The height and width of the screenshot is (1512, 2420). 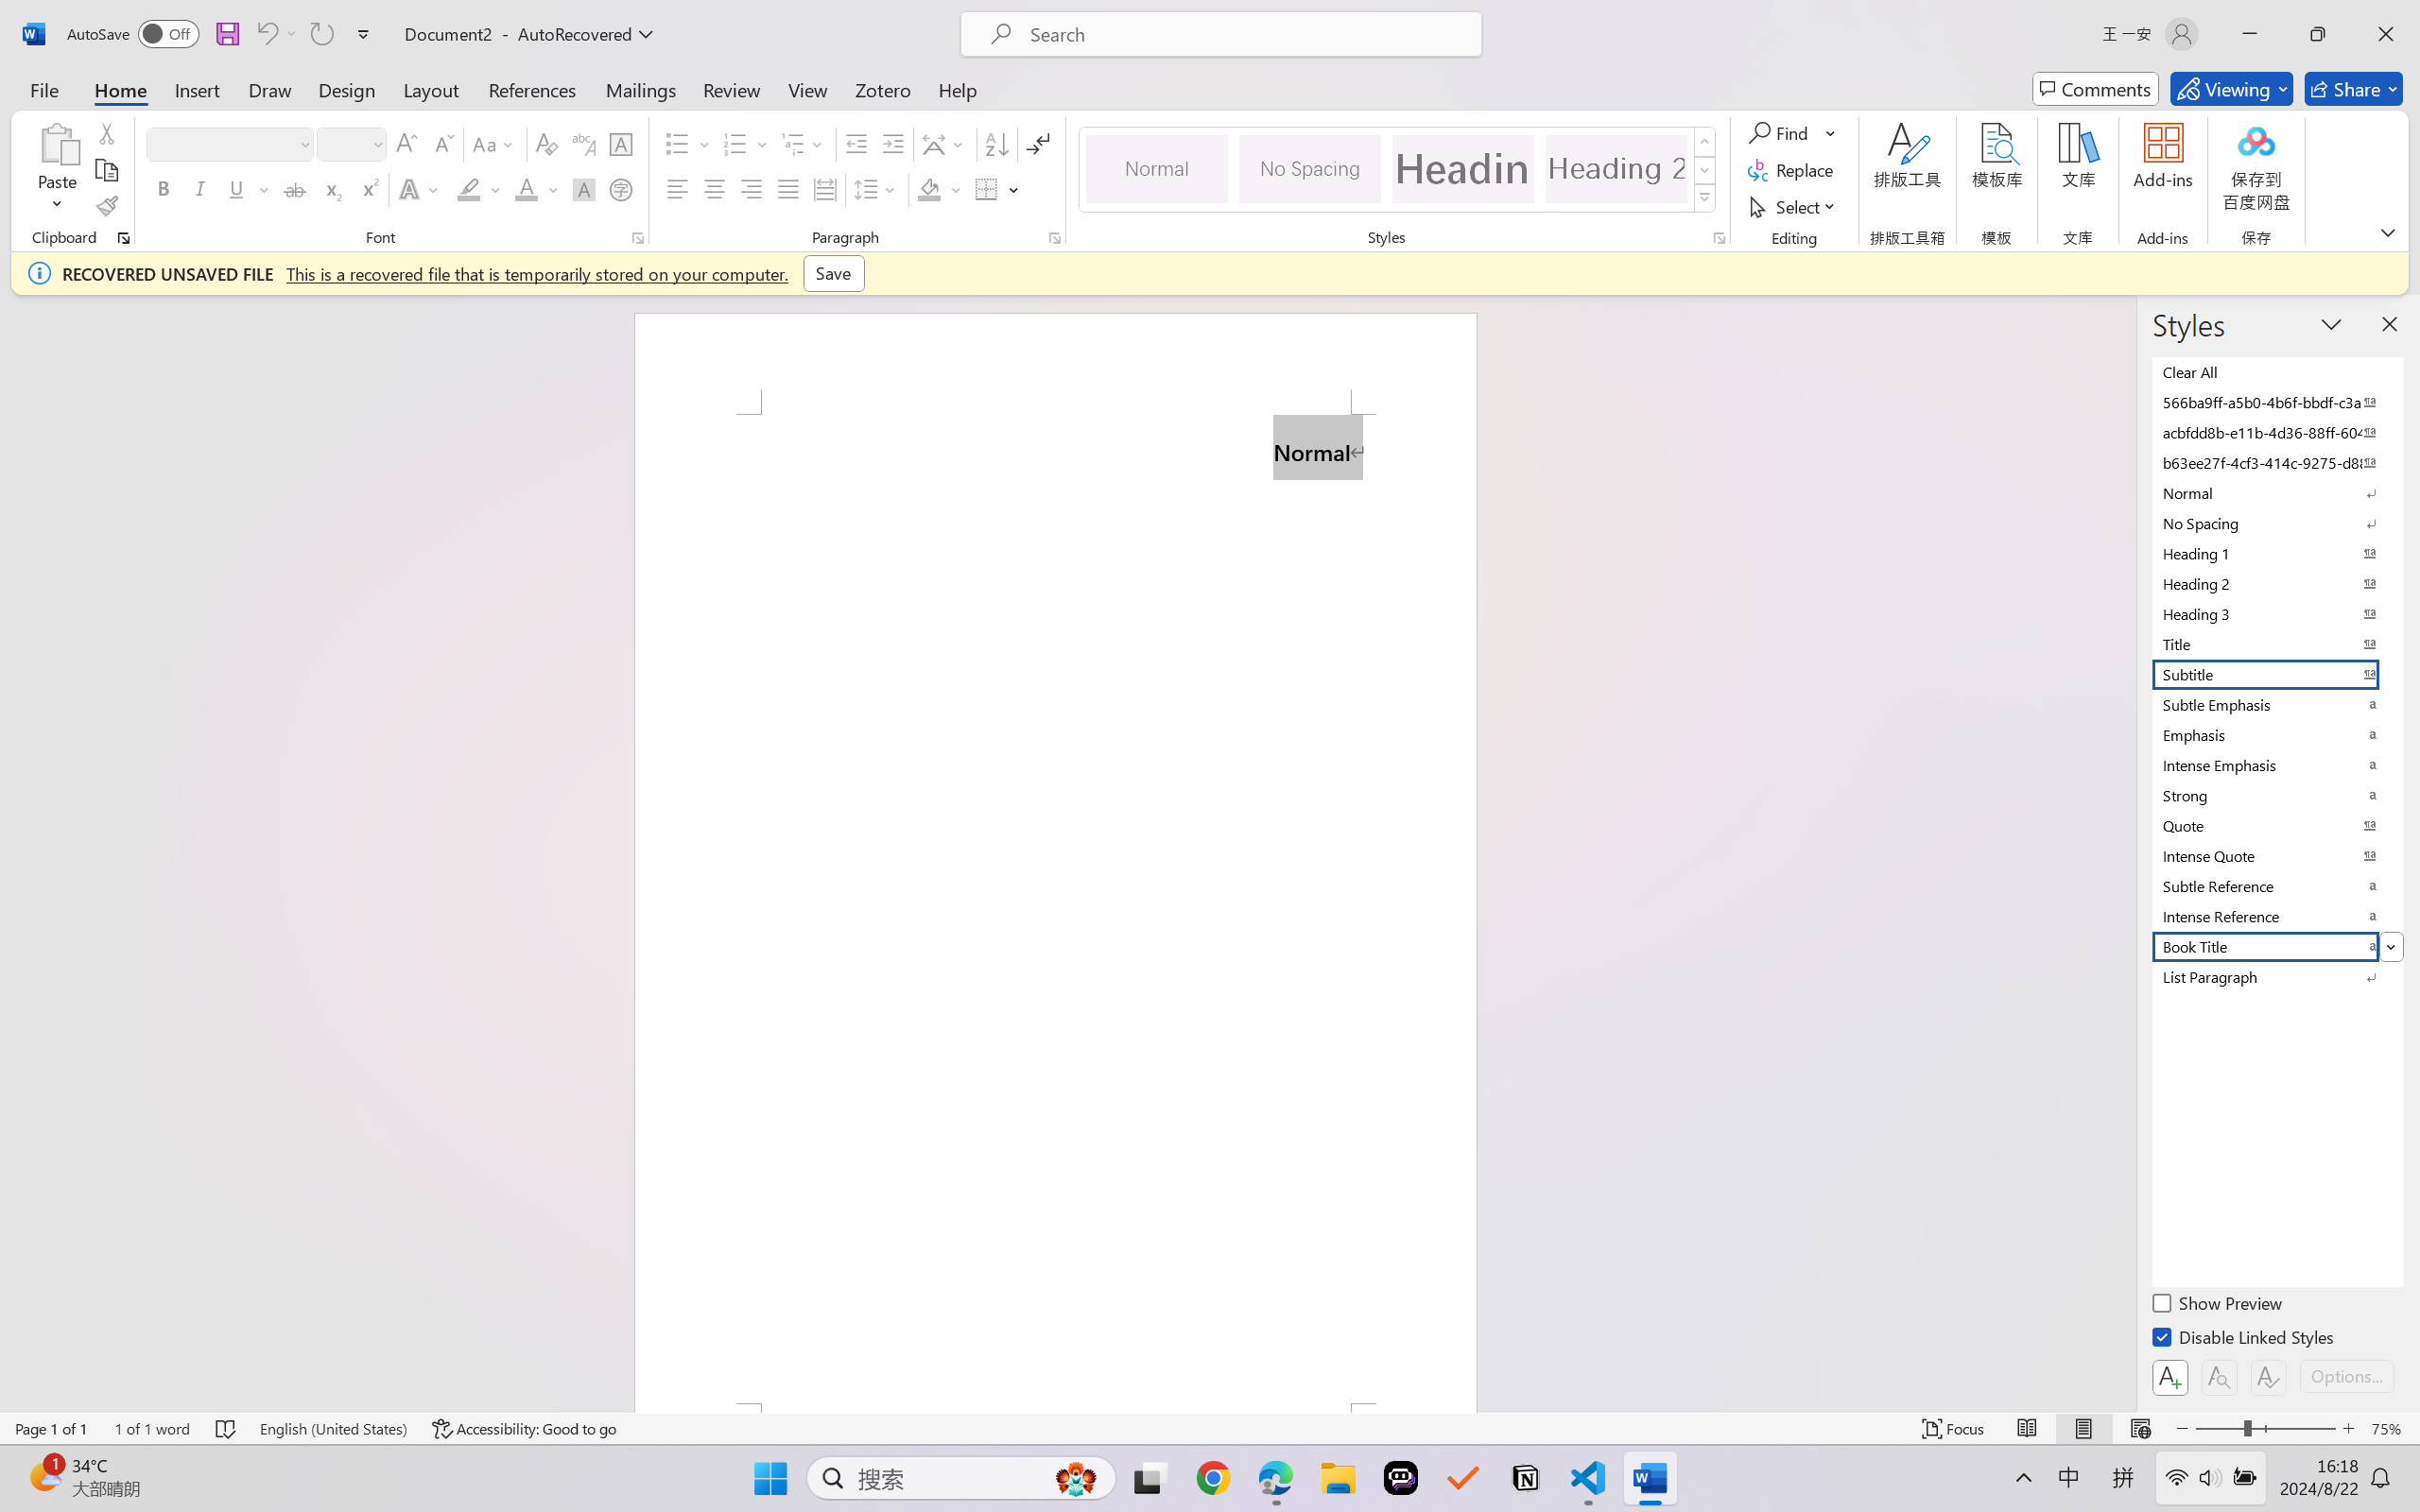 What do you see at coordinates (2391, 1429) in the screenshot?
I see `Zoom 75%` at bounding box center [2391, 1429].